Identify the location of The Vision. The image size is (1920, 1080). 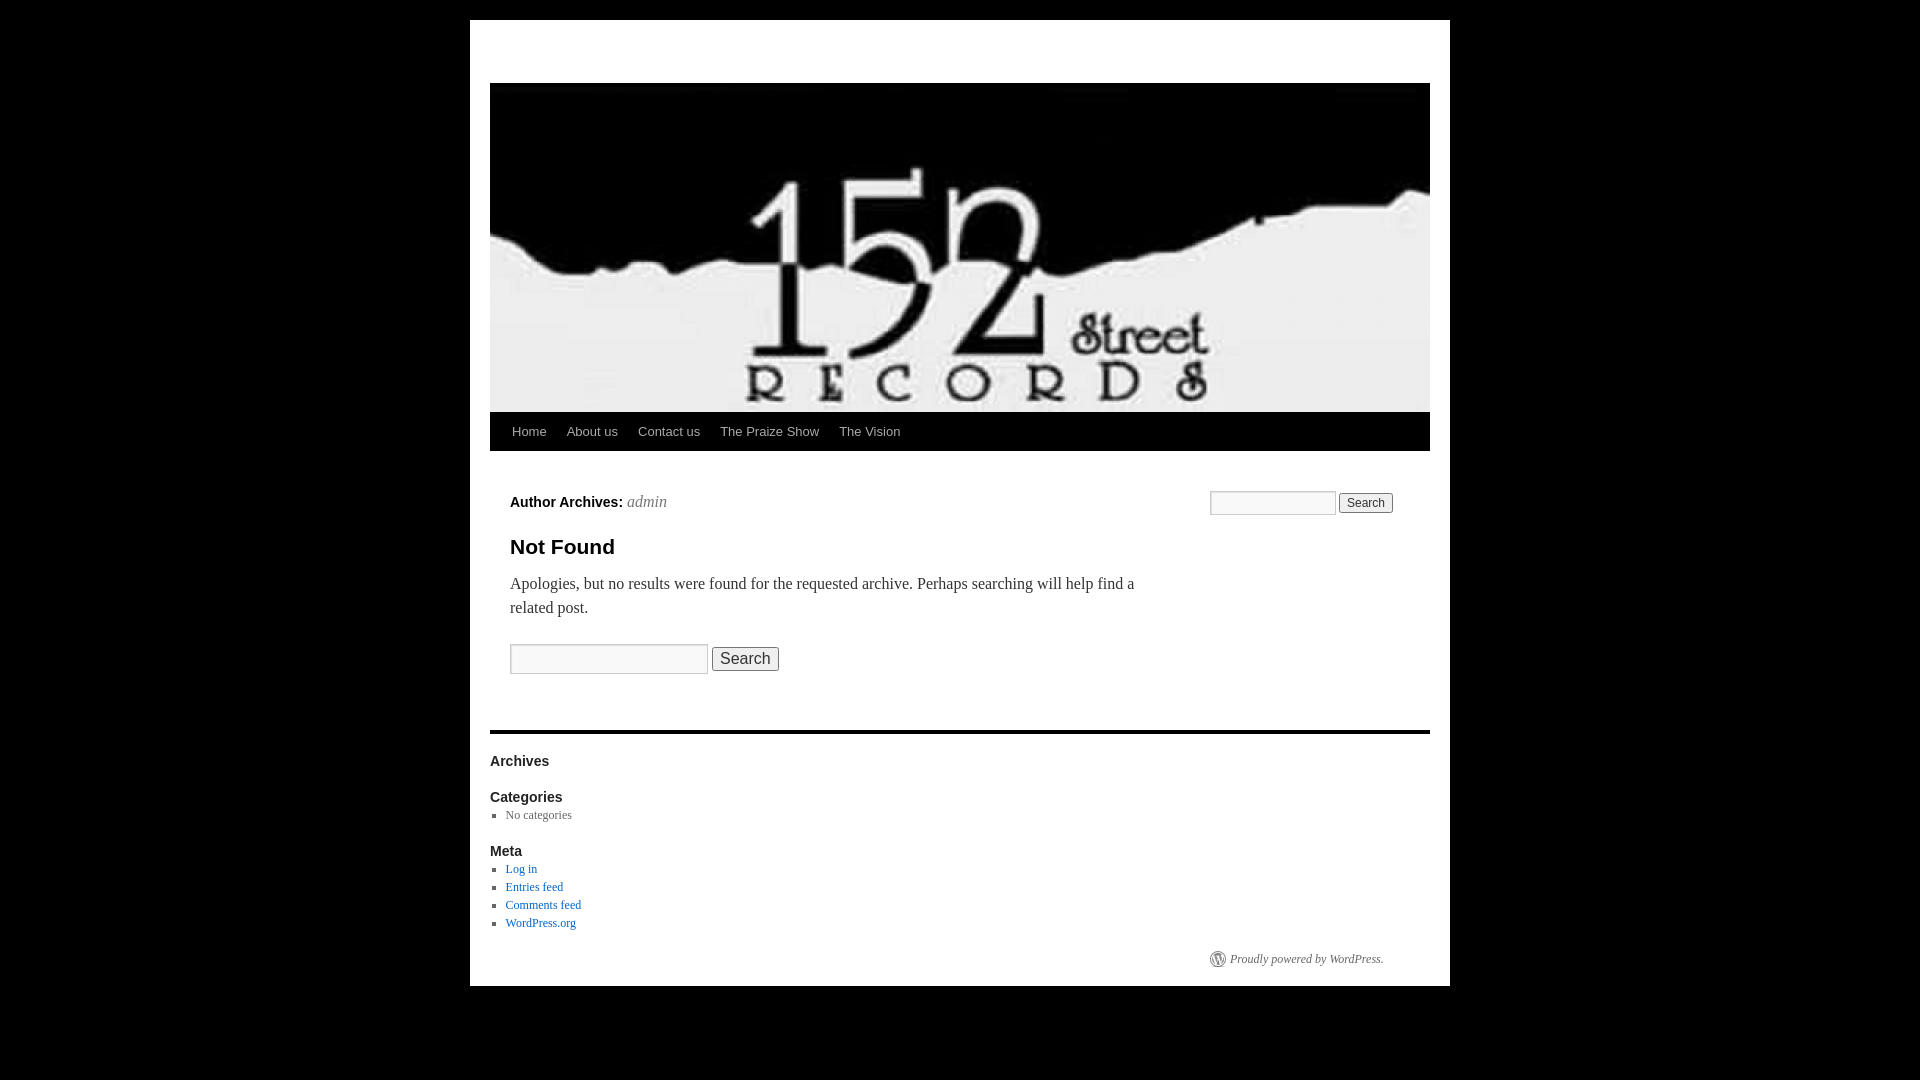
(870, 432).